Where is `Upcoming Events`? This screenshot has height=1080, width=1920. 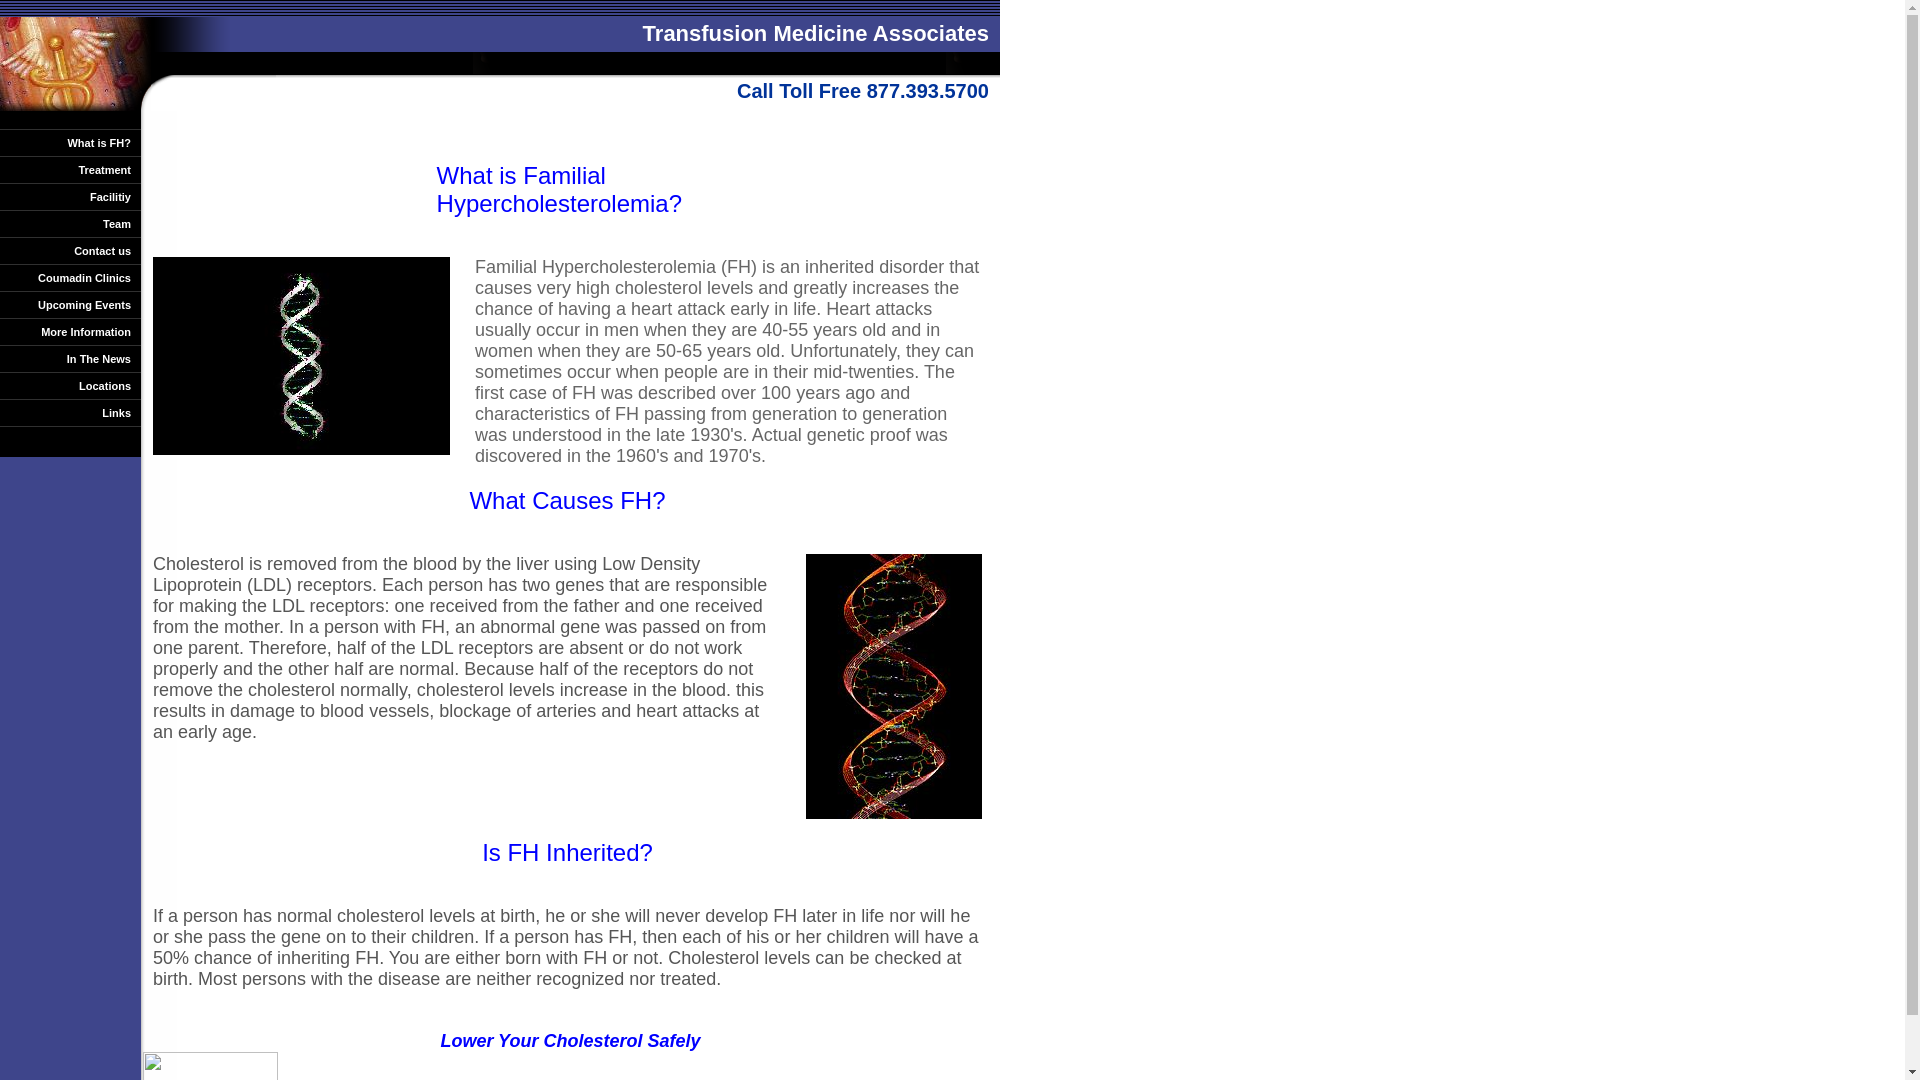 Upcoming Events is located at coordinates (70, 304).